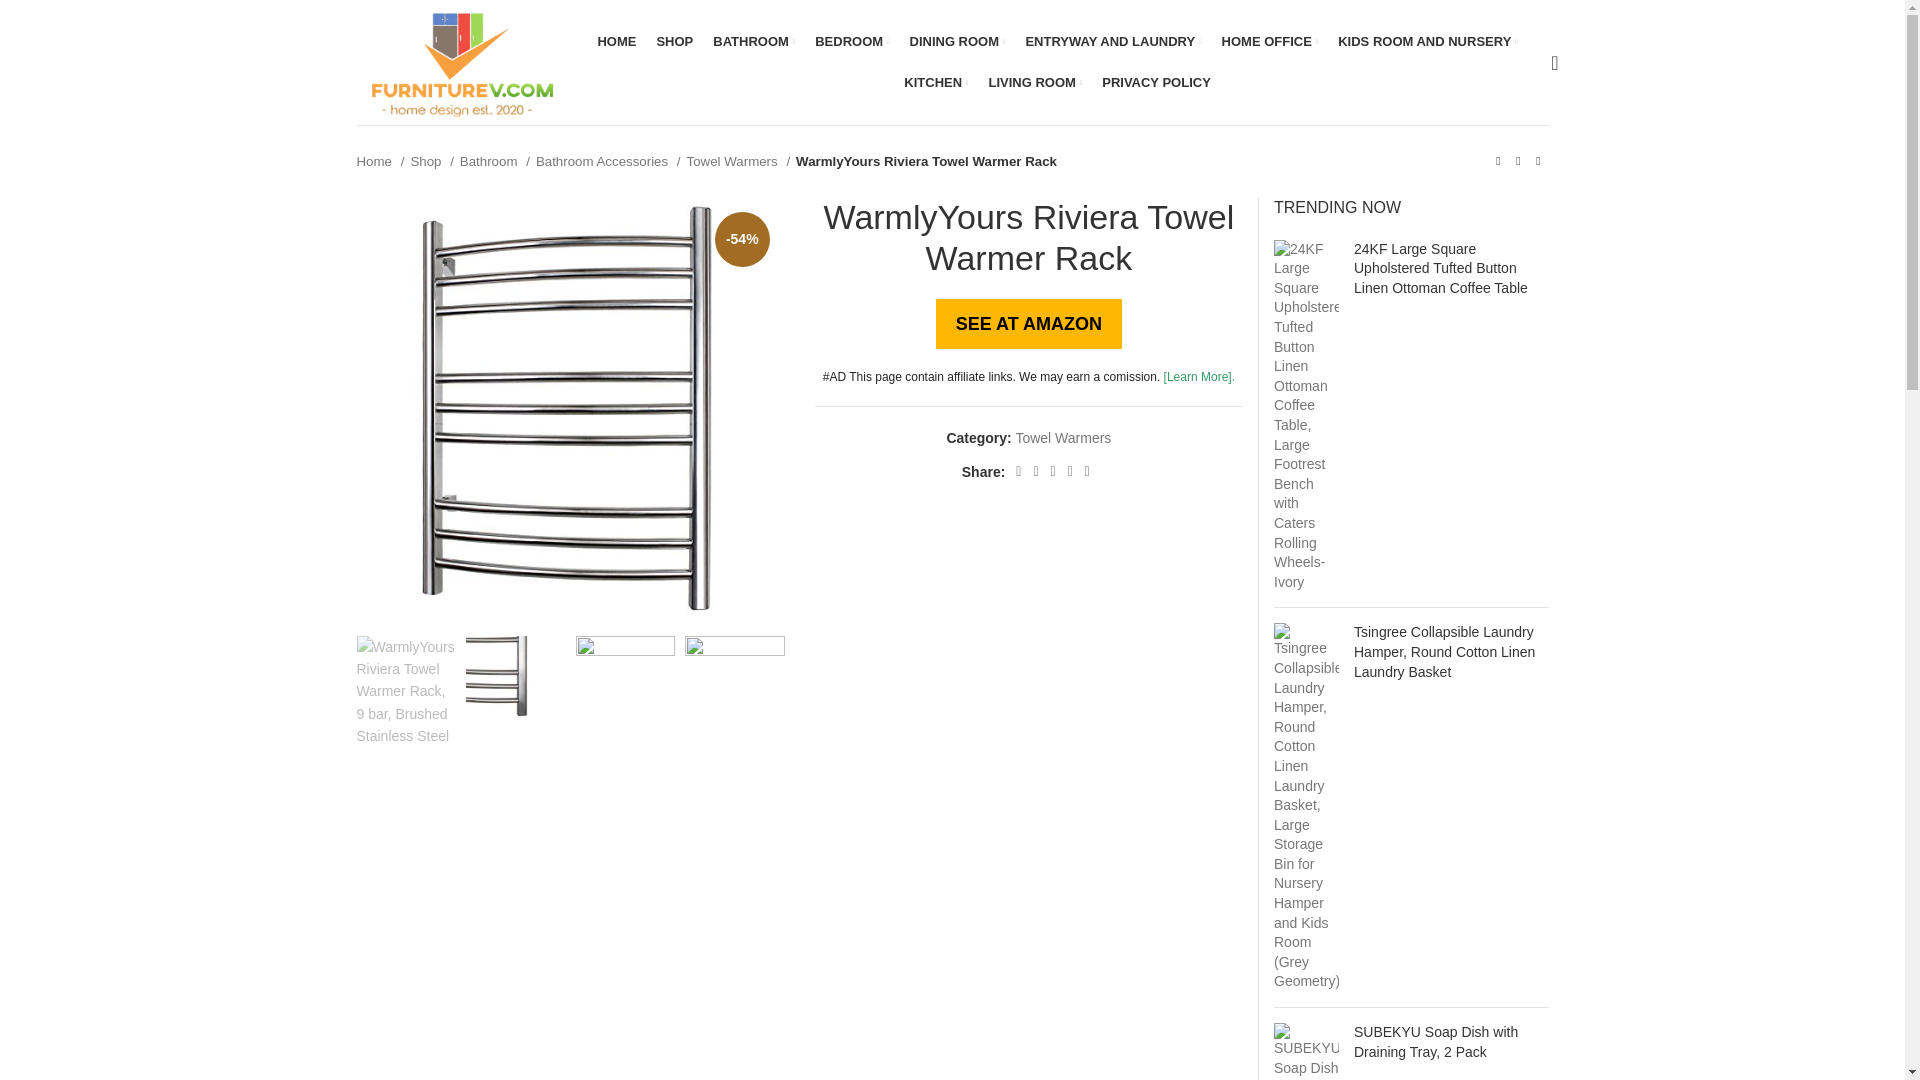  I want to click on SUBEKYU Soap Dish with Draining Tray, 2 Pack, so click(1306, 1051).